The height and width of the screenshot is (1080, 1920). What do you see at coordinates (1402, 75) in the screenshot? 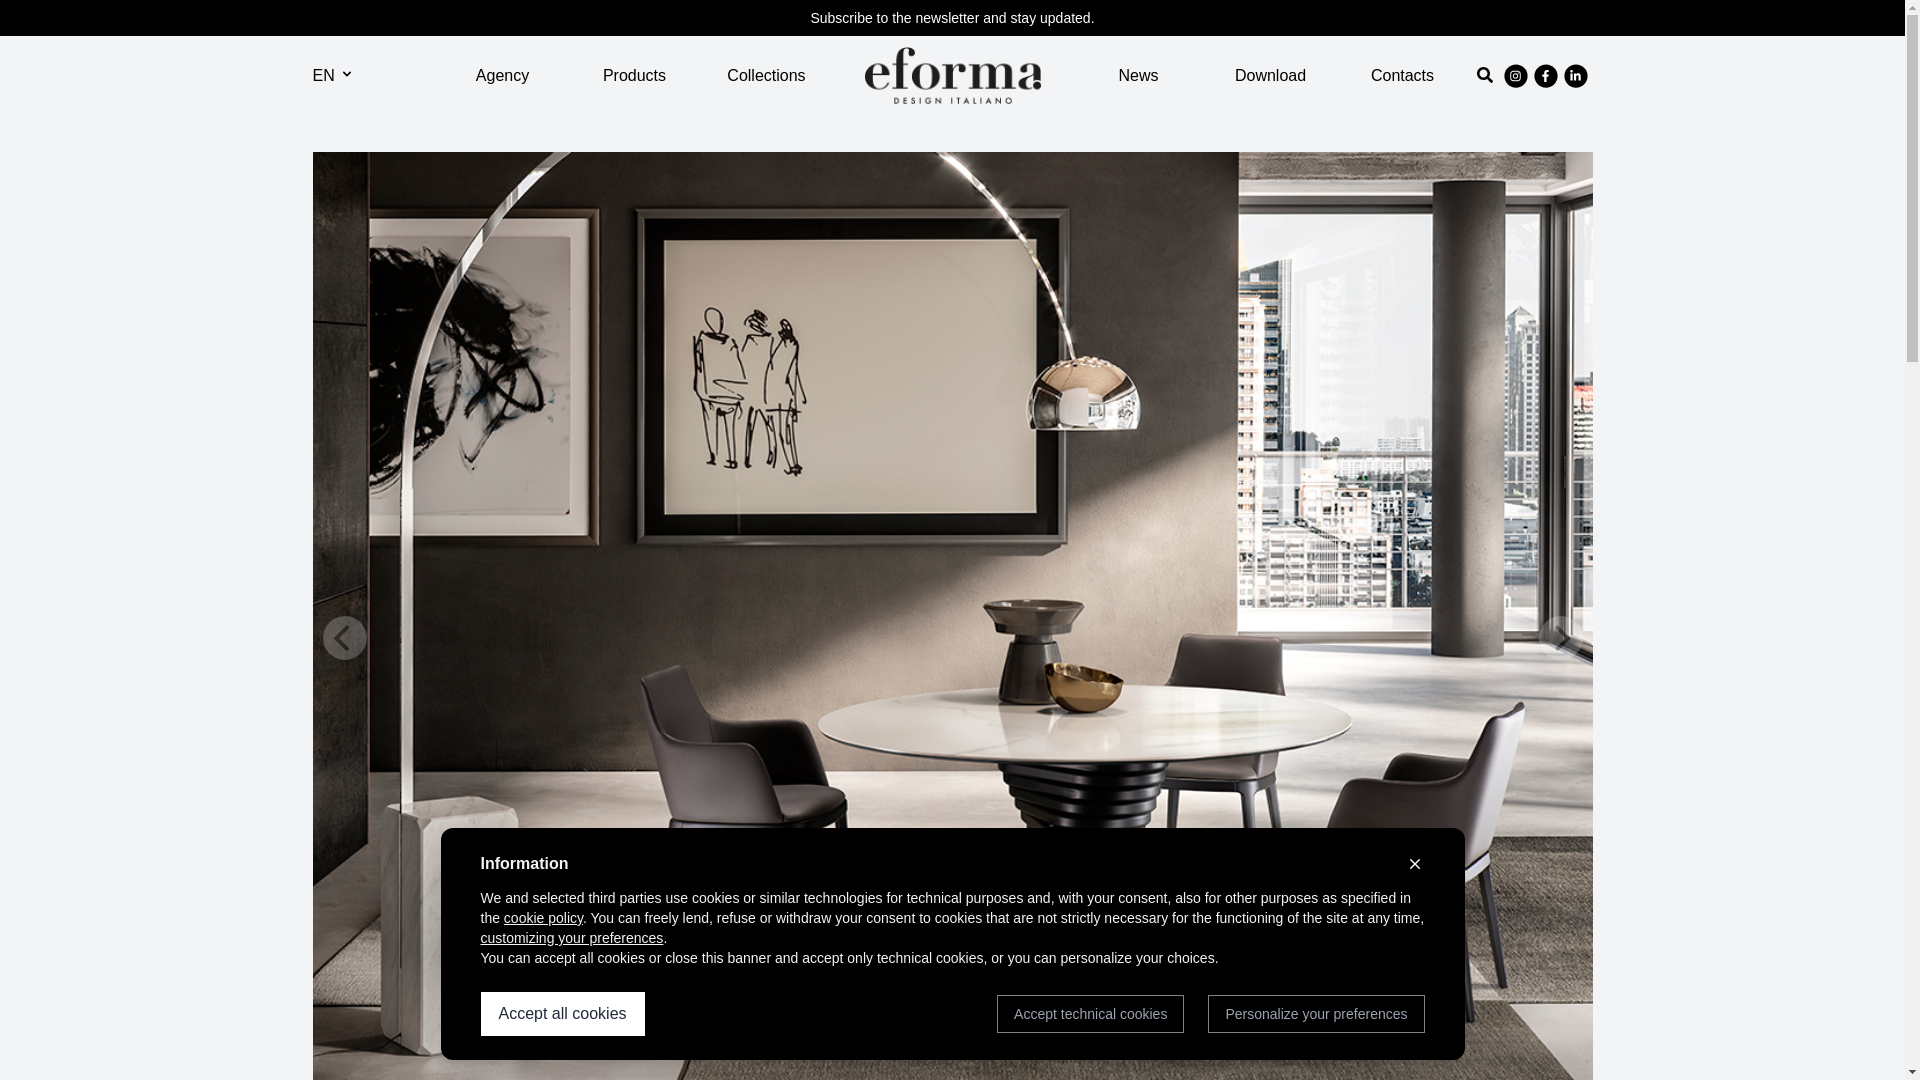
I see `Contacts` at bounding box center [1402, 75].